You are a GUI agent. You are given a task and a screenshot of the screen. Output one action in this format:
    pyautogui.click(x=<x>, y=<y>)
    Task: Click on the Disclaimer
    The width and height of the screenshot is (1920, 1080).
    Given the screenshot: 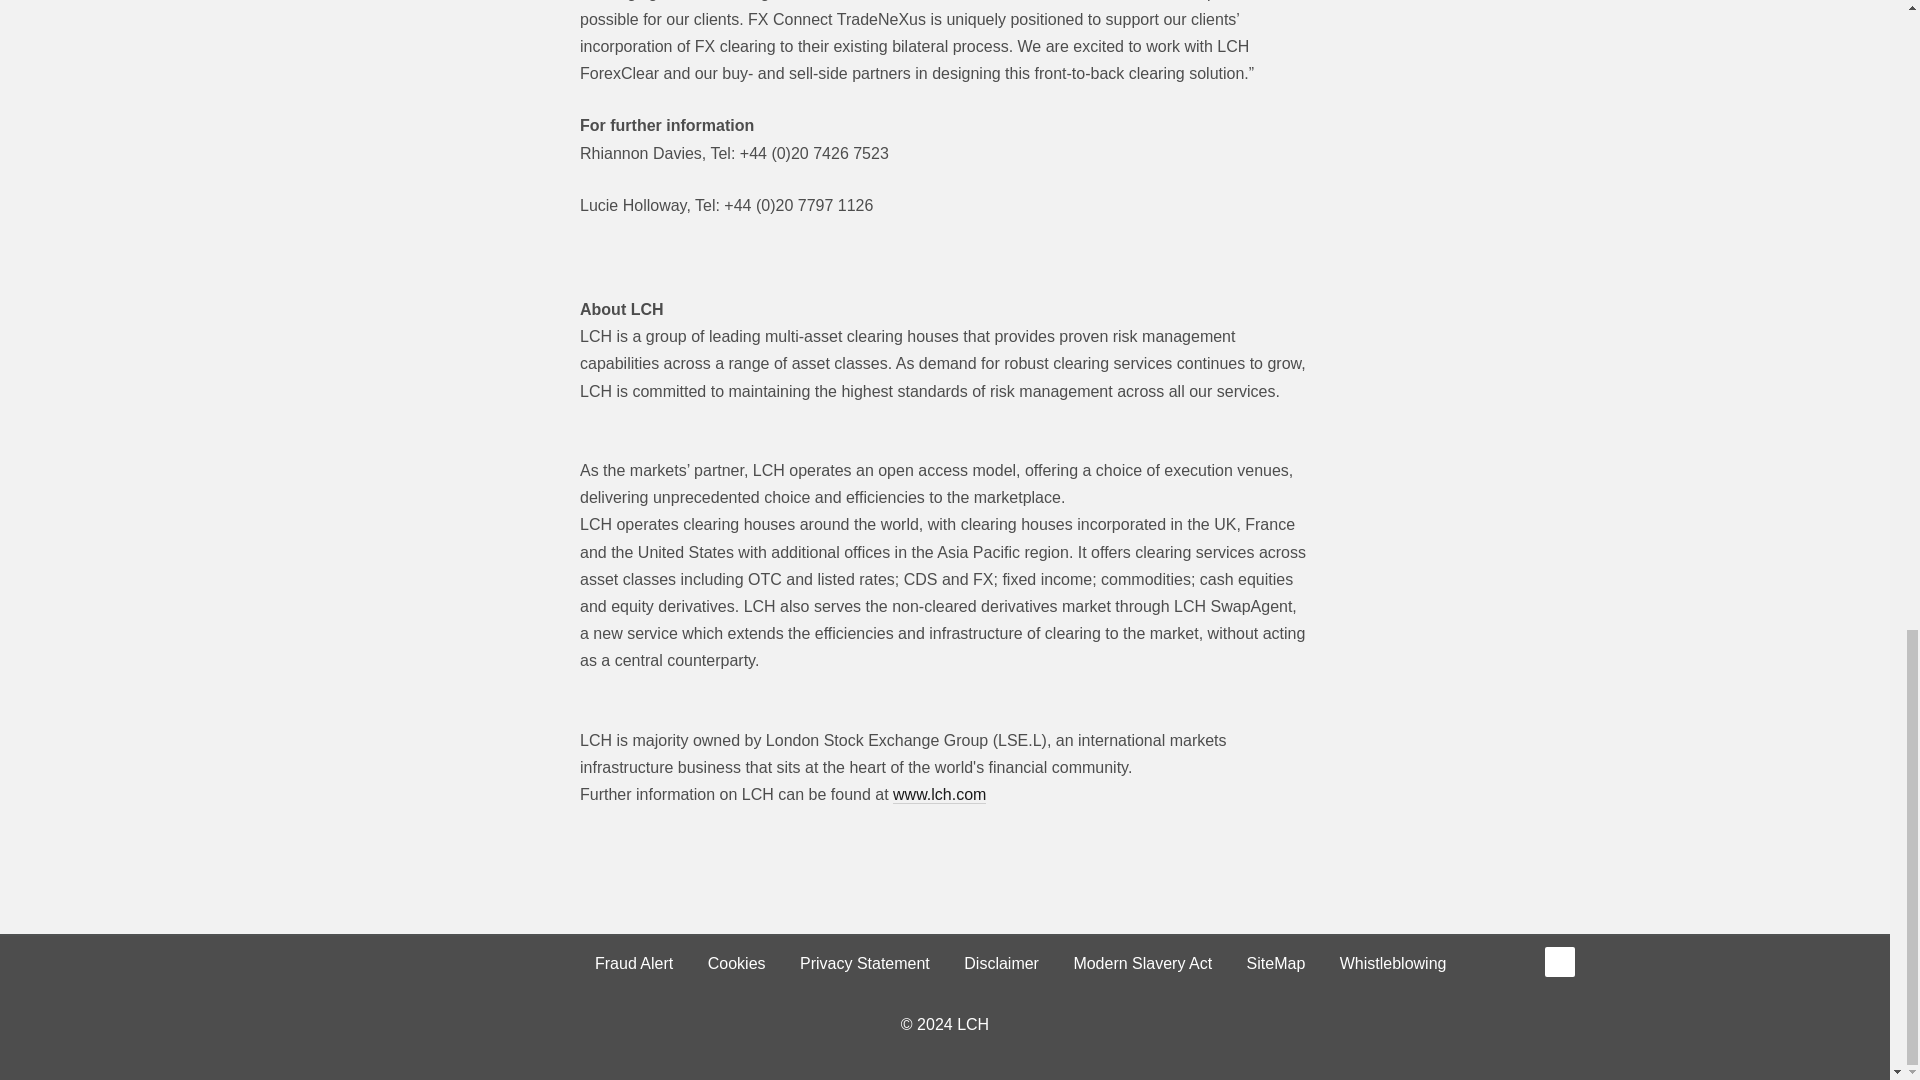 What is the action you would take?
    pyautogui.click(x=1001, y=964)
    